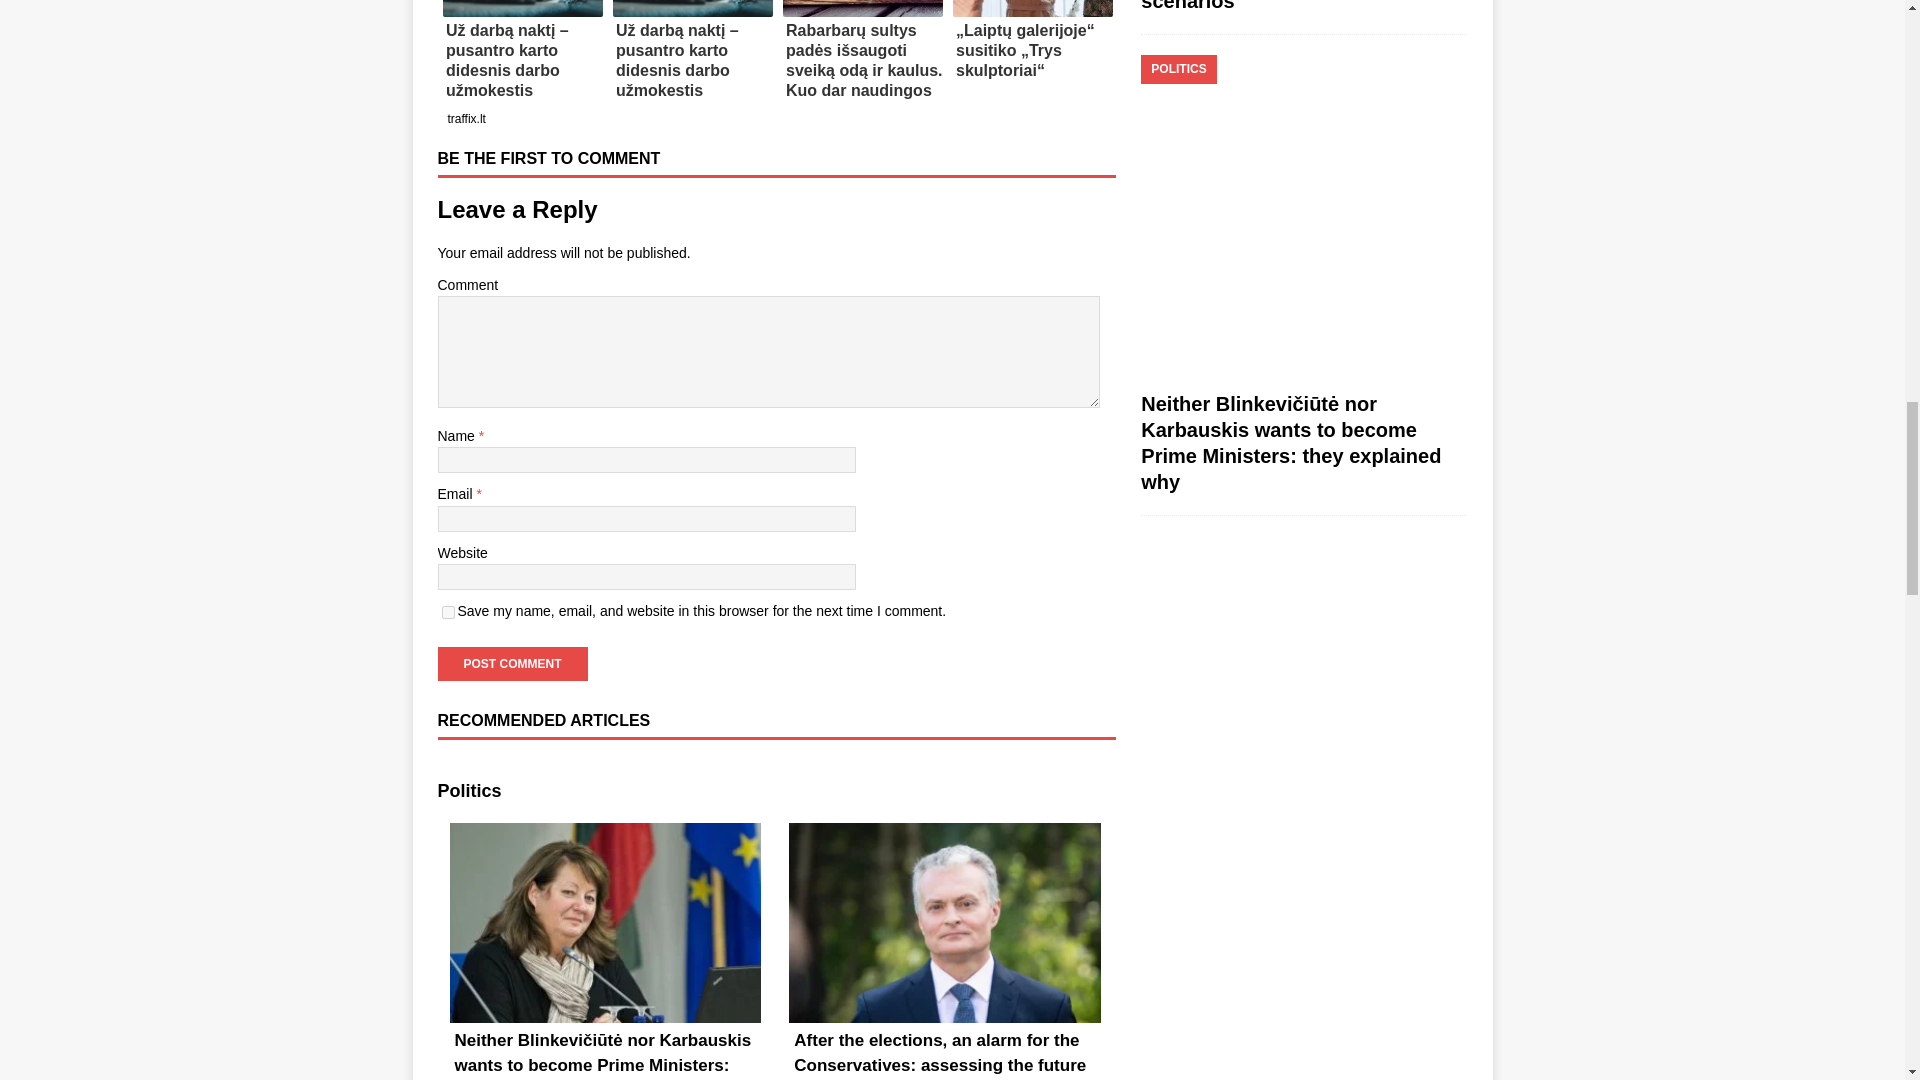 This screenshot has width=1920, height=1080. Describe the element at coordinates (512, 664) in the screenshot. I see `Post Comment` at that location.